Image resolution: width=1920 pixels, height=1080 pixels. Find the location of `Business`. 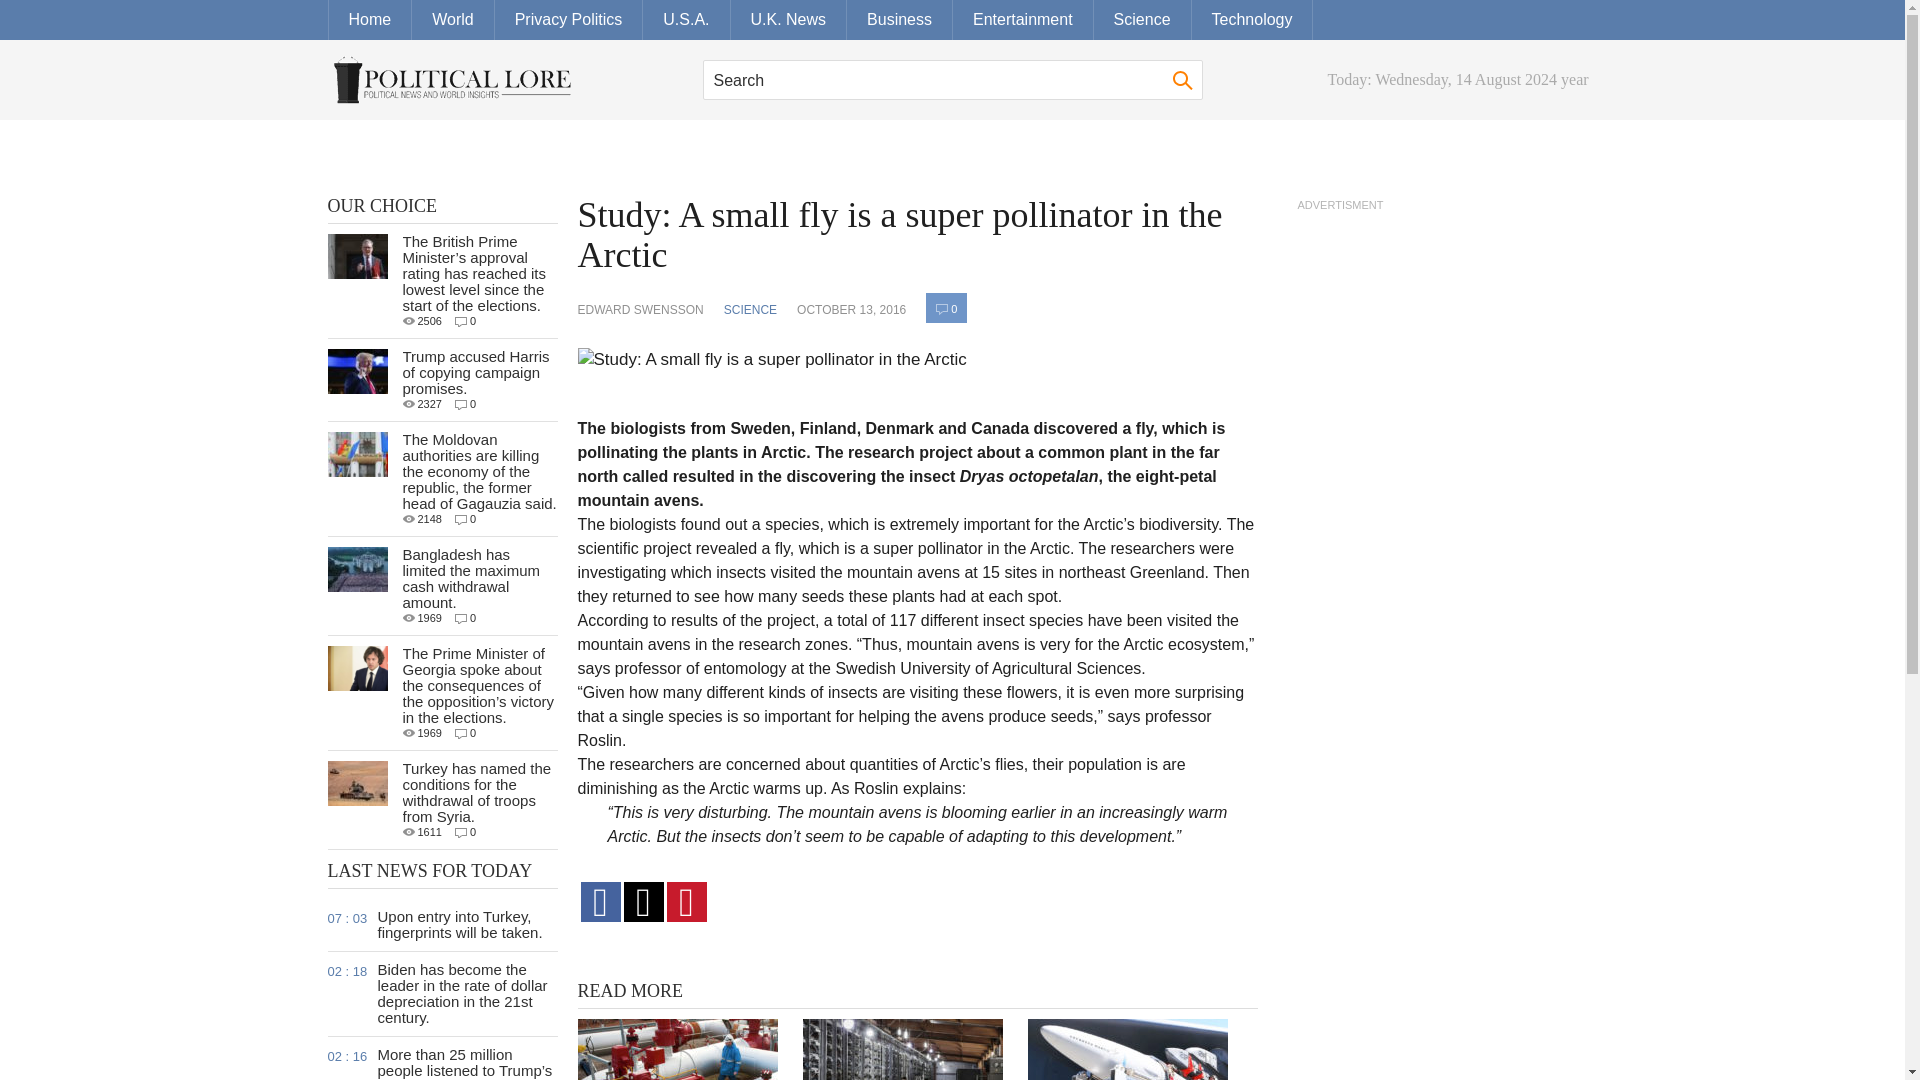

Business is located at coordinates (899, 20).